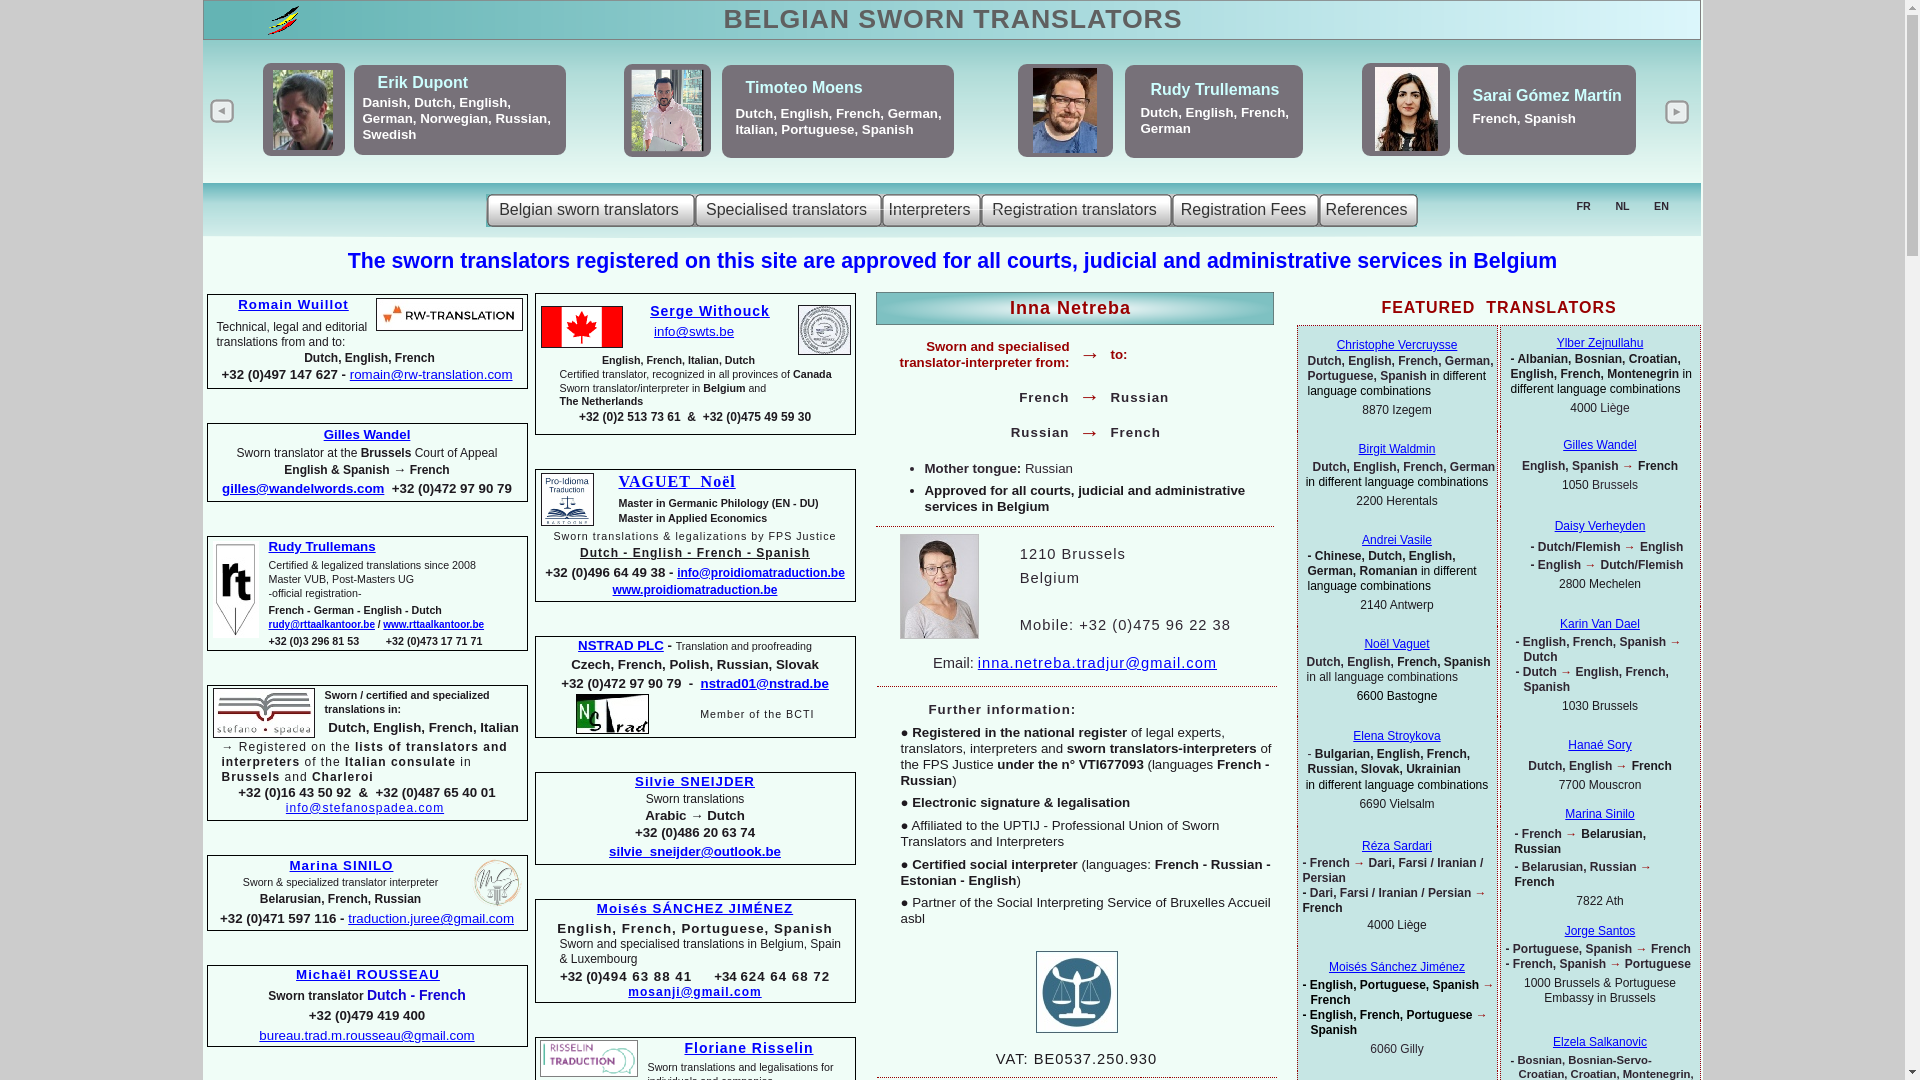 This screenshot has width=1920, height=1080. Describe the element at coordinates (1600, 1042) in the screenshot. I see `Elzela Salkanovic` at that location.